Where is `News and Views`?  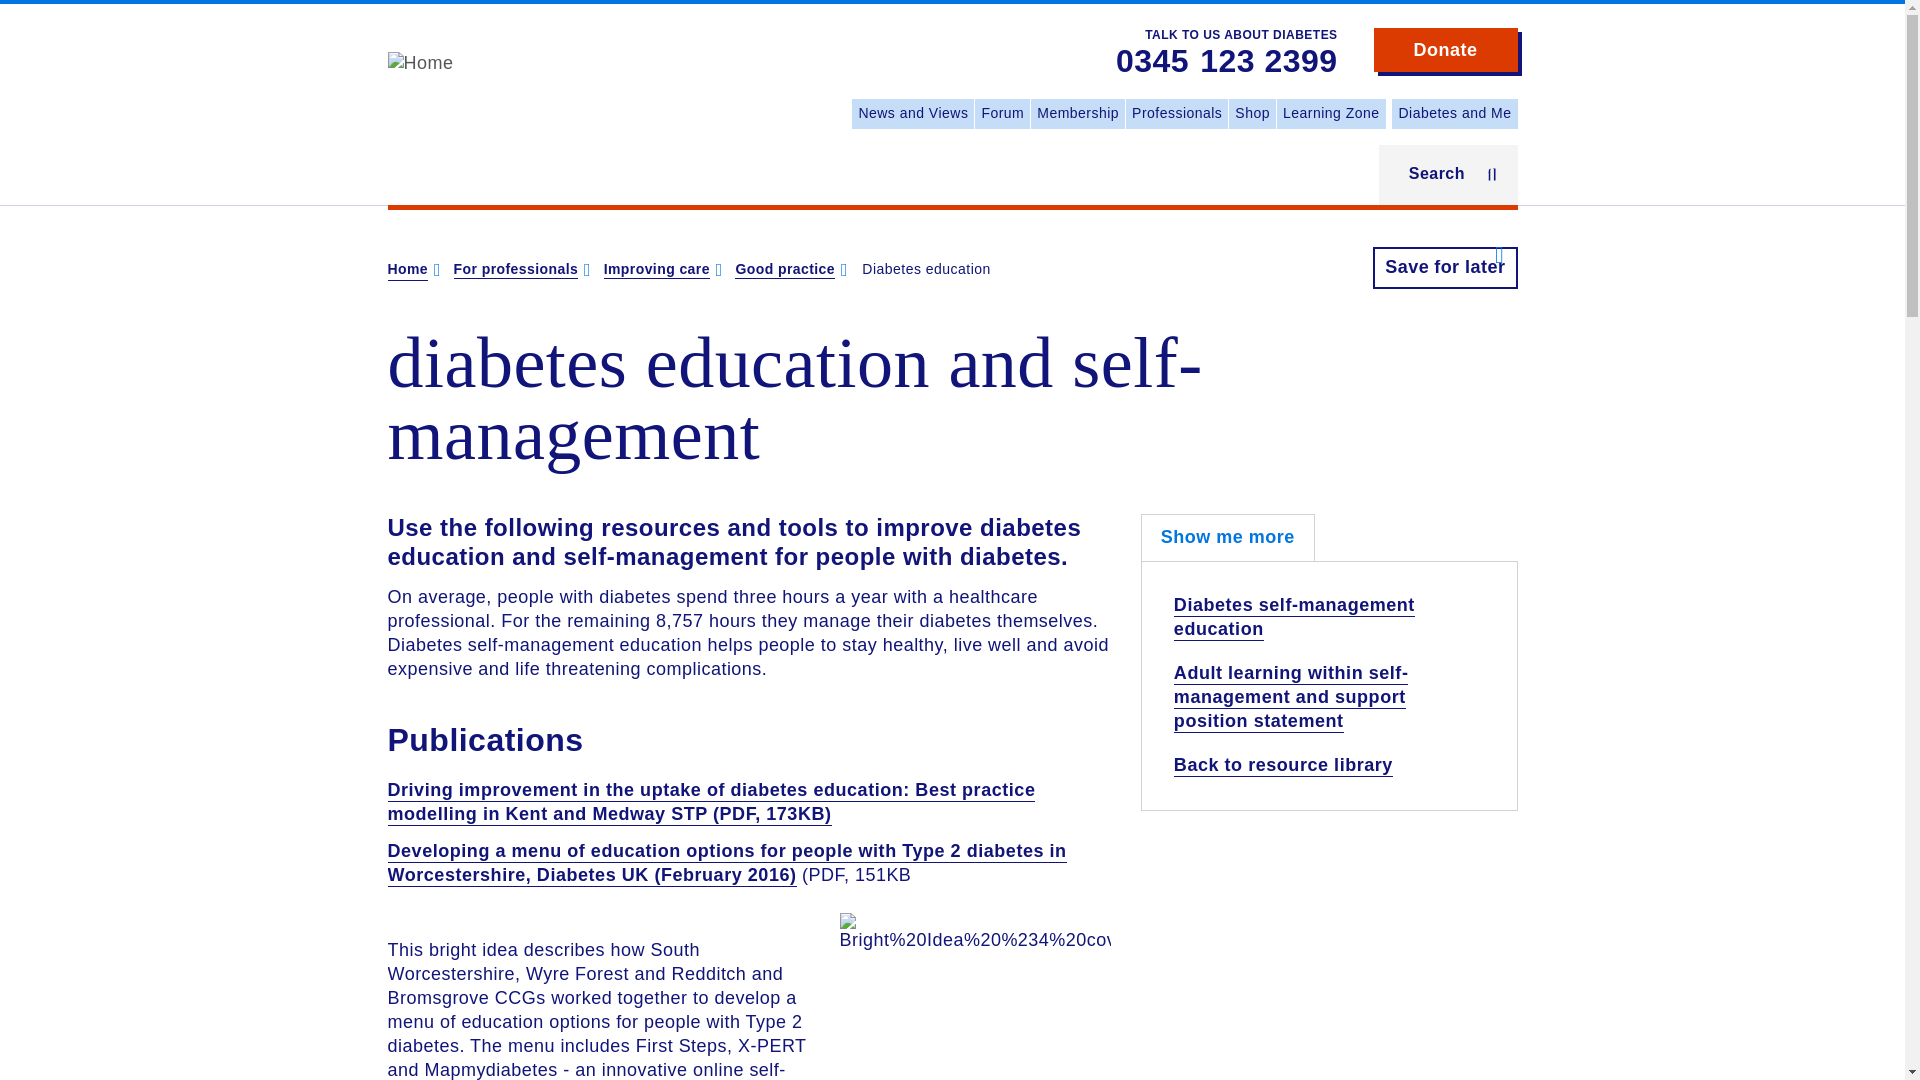 News and Views is located at coordinates (912, 114).